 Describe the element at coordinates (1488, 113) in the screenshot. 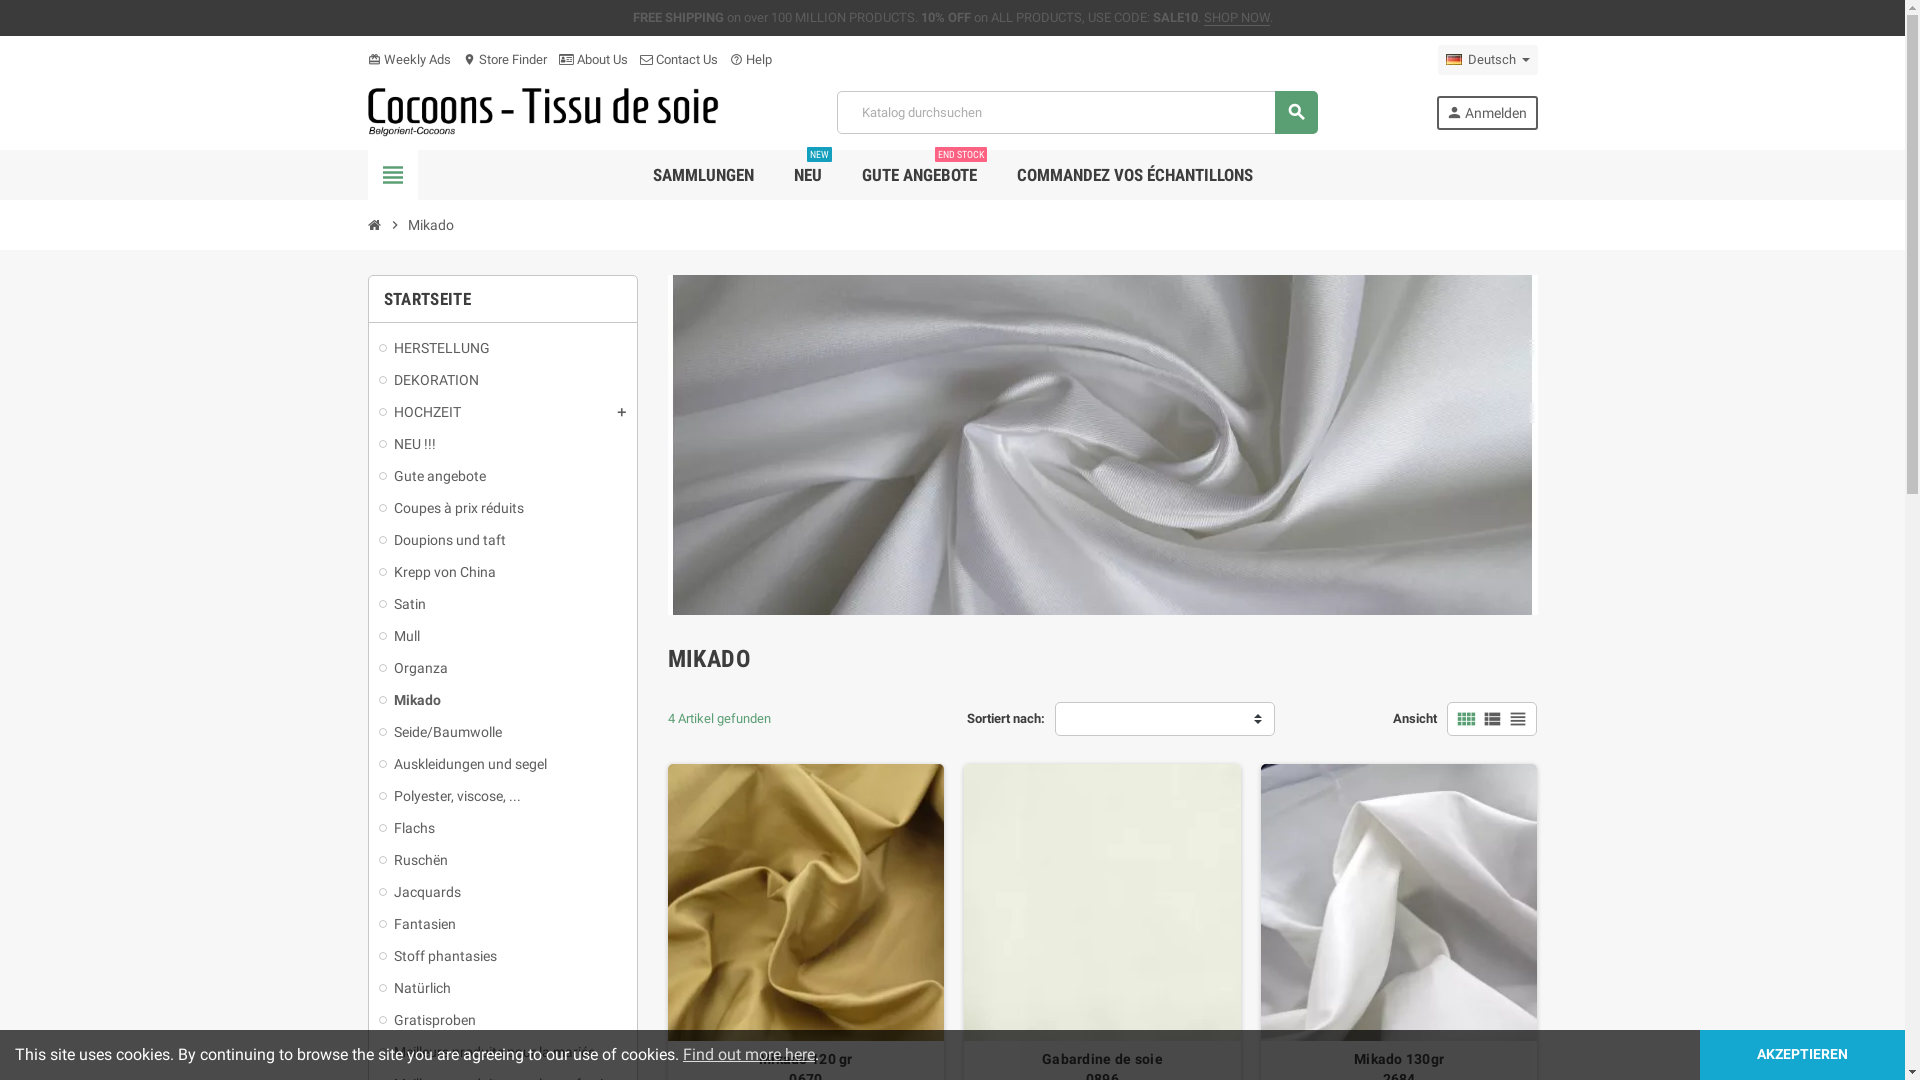

I see `person
Anmelden` at that location.